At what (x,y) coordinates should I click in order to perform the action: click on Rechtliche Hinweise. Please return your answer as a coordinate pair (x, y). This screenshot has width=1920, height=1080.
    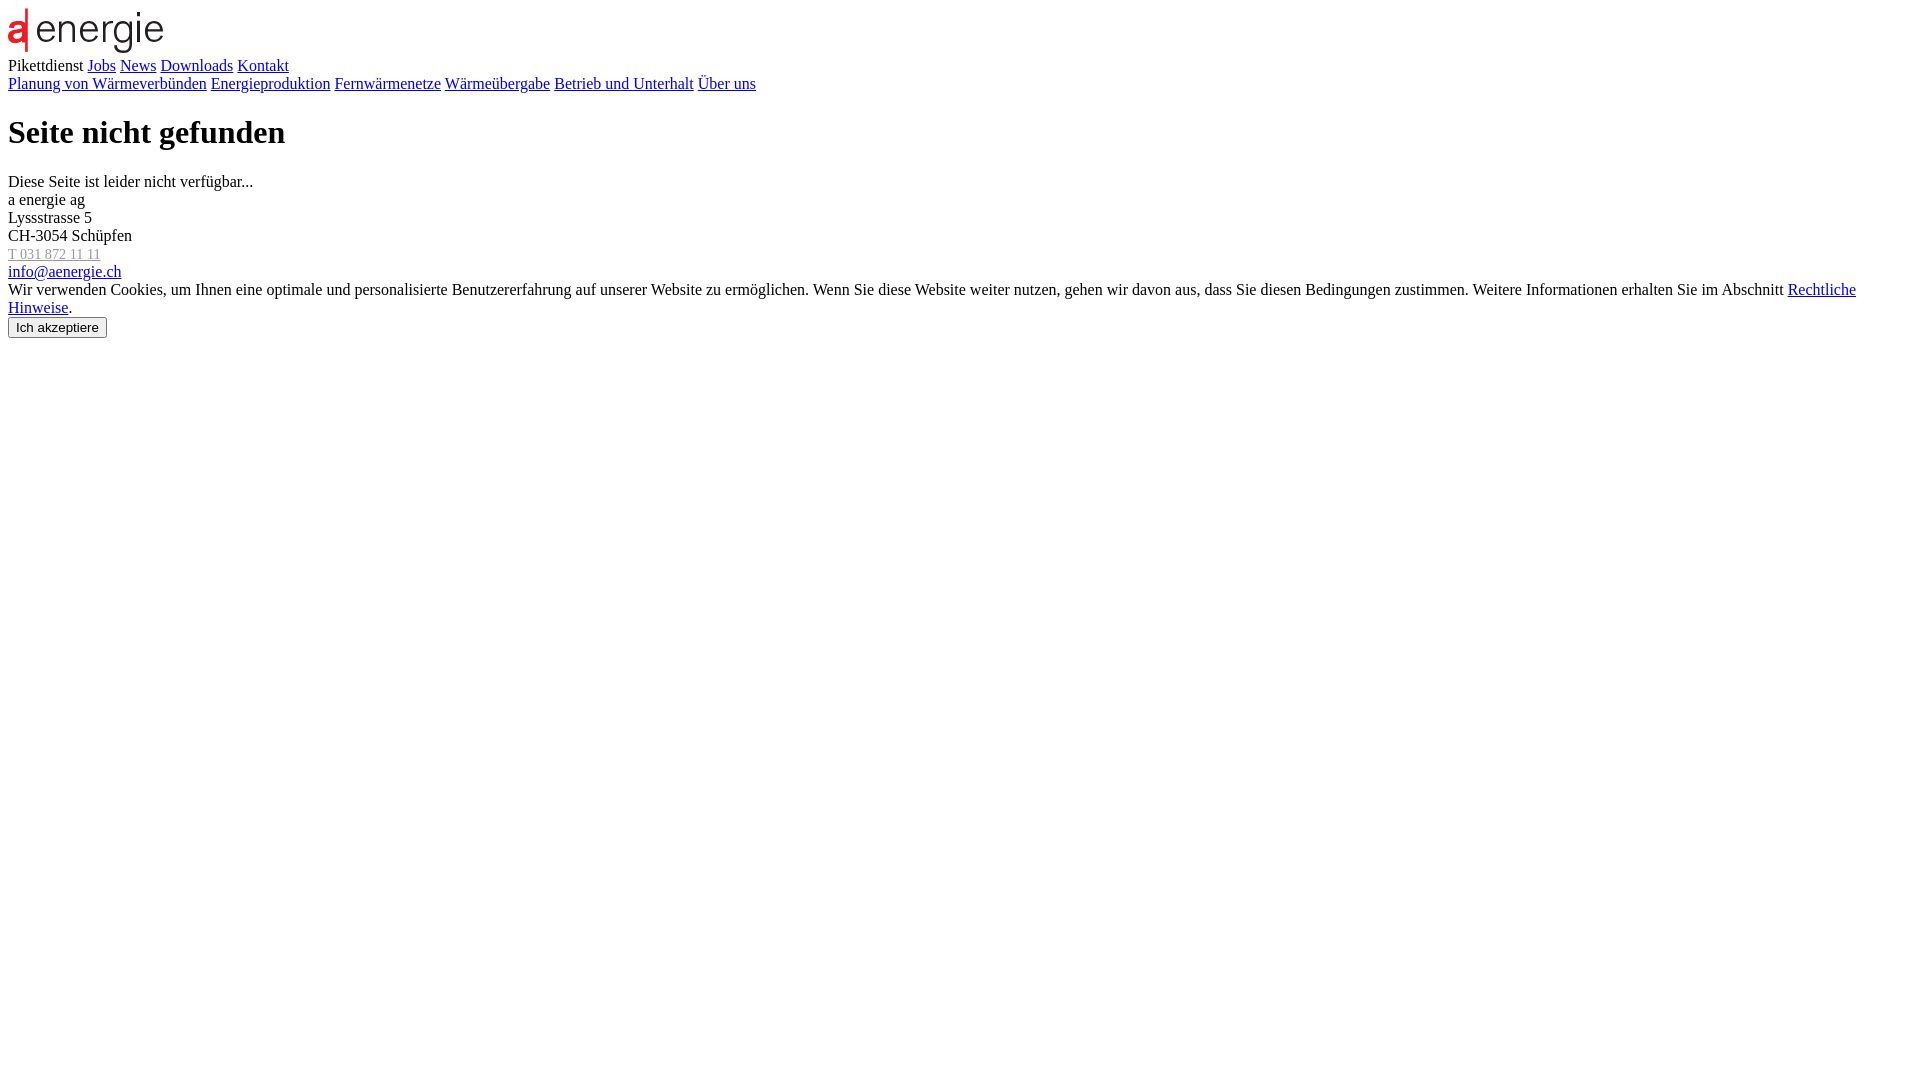
    Looking at the image, I should click on (932, 298).